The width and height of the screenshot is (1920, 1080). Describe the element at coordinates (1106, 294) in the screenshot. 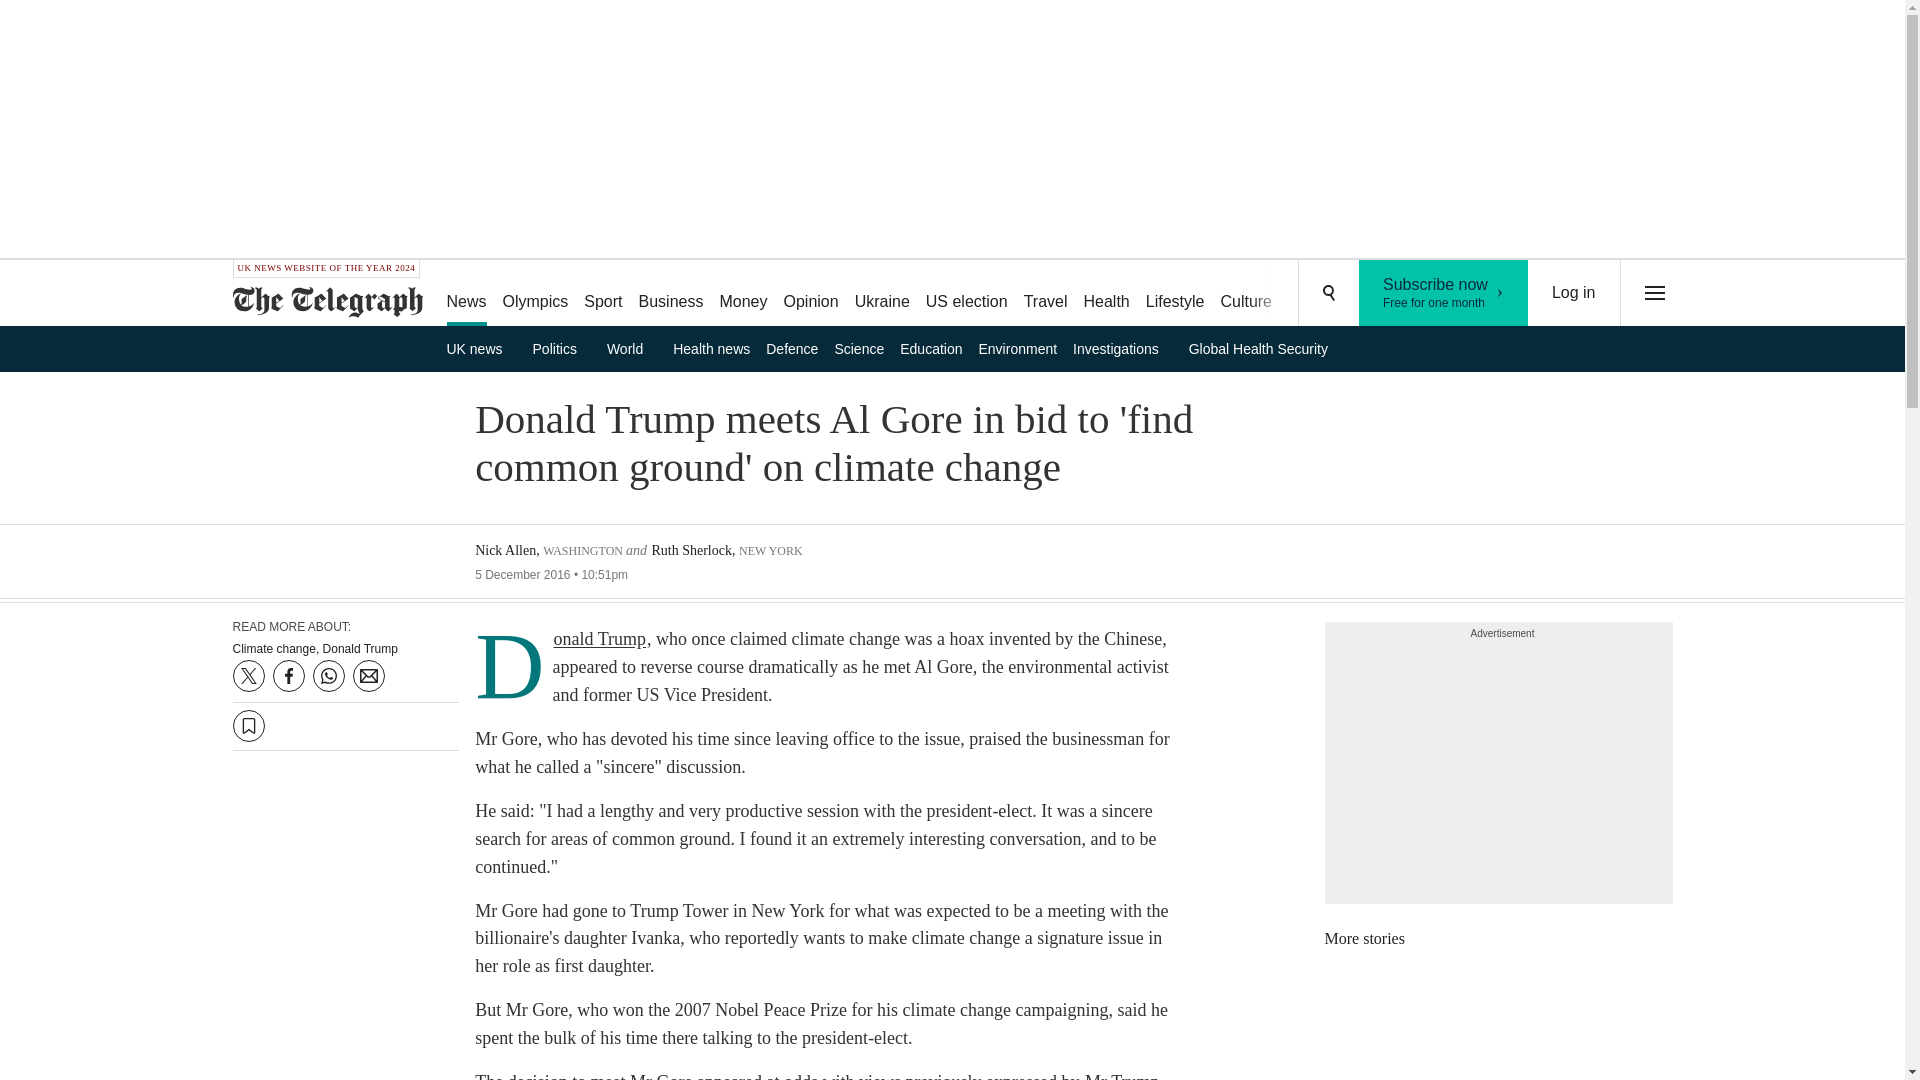

I see `Health` at that location.